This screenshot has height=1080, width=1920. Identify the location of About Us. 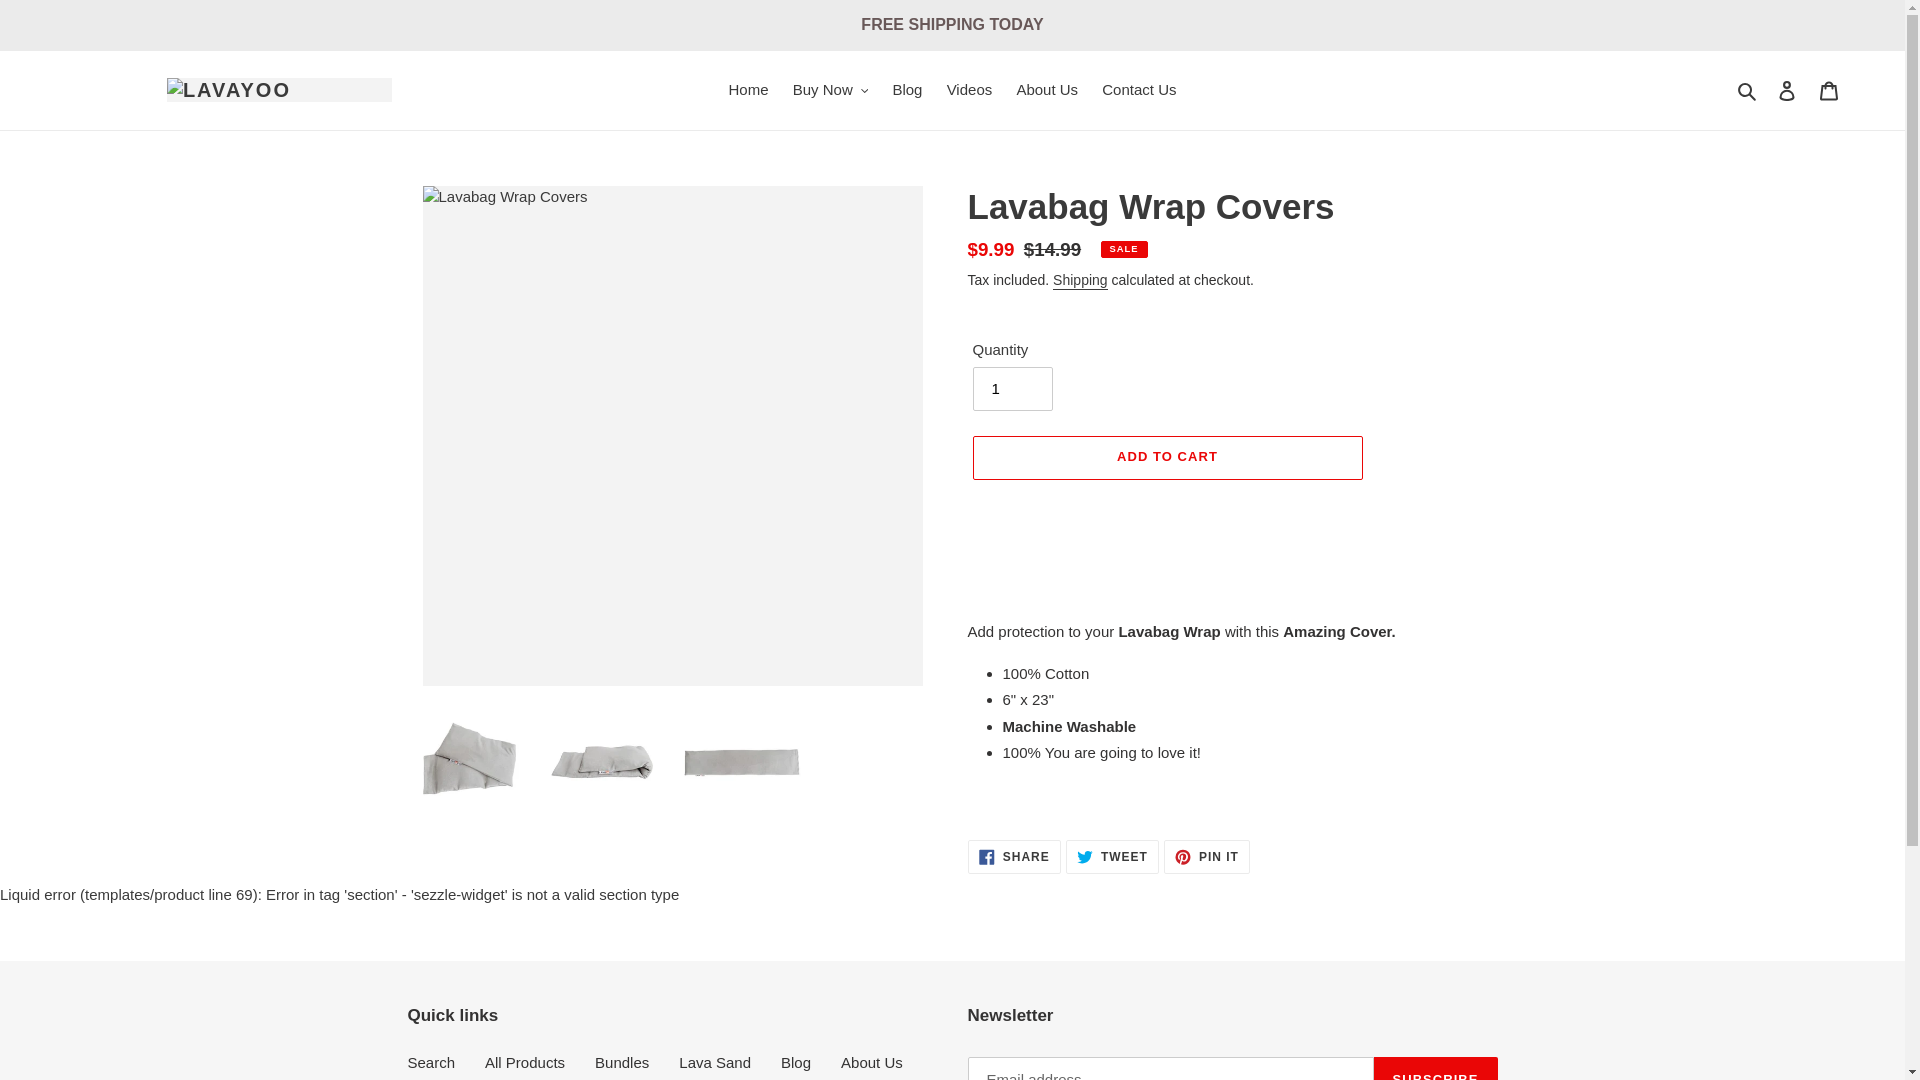
(1047, 90).